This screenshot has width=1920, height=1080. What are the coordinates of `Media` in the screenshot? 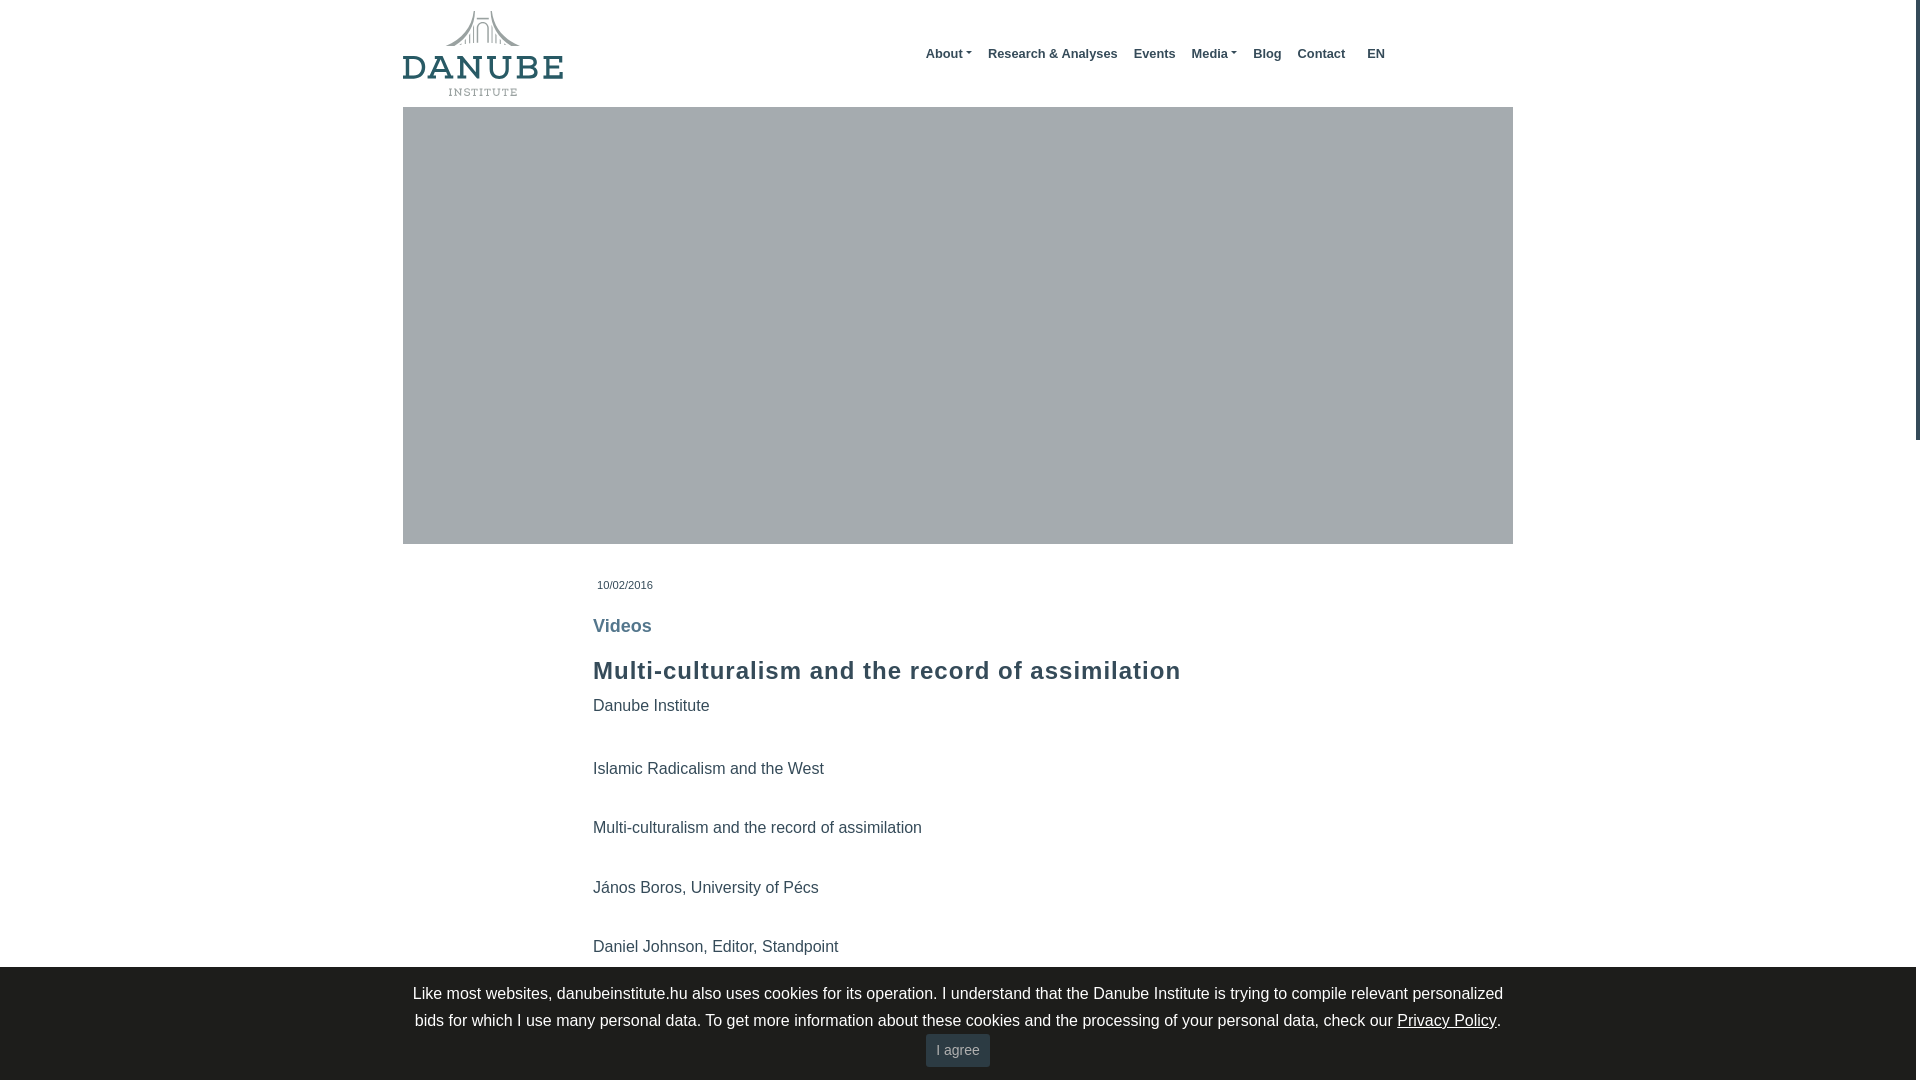 It's located at (1215, 54).